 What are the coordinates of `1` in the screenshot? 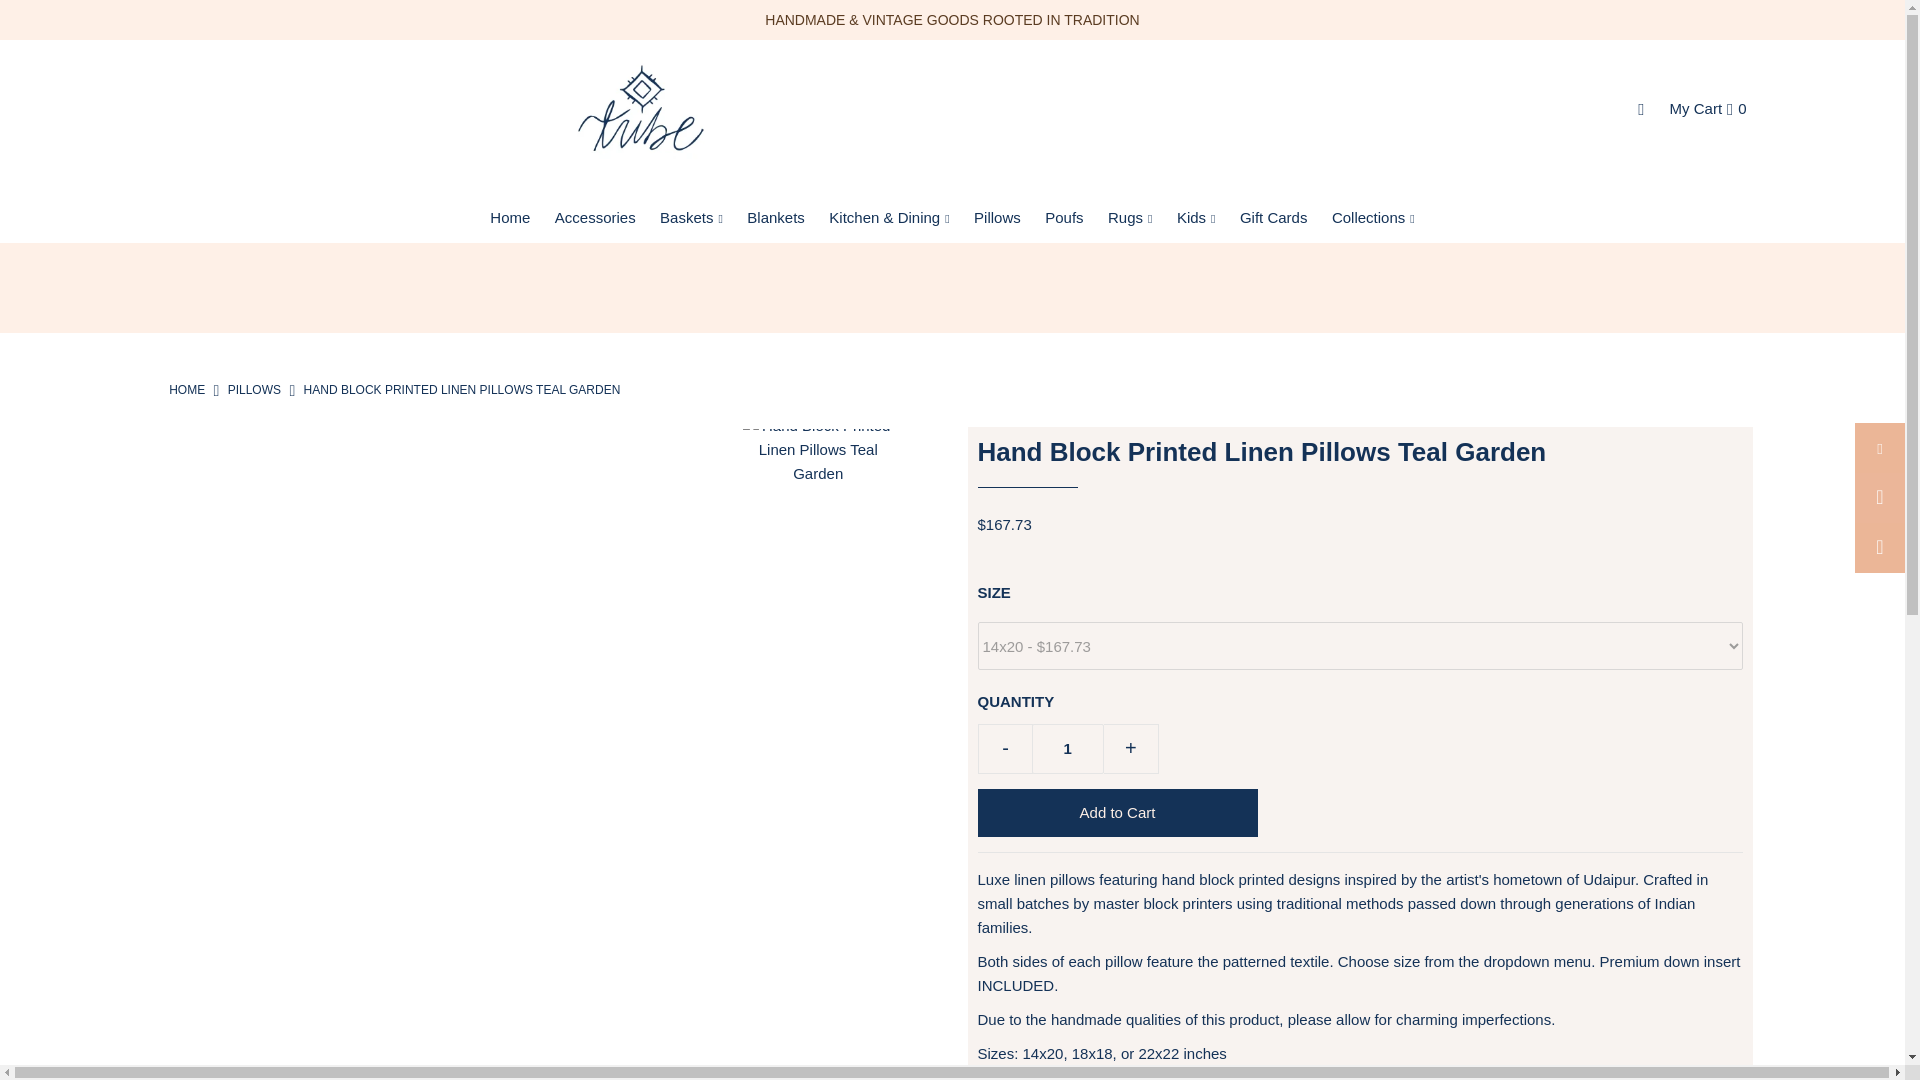 It's located at (1068, 748).